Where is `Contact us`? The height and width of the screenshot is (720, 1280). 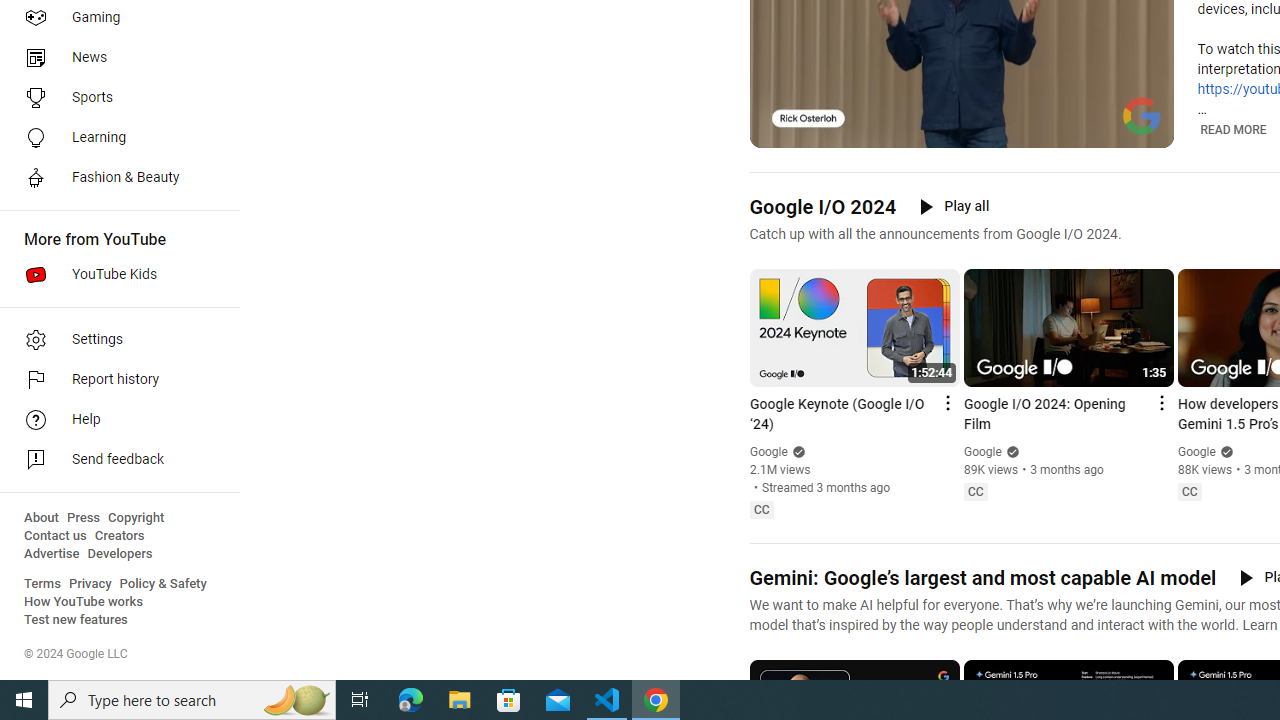 Contact us is located at coordinates (56, 536).